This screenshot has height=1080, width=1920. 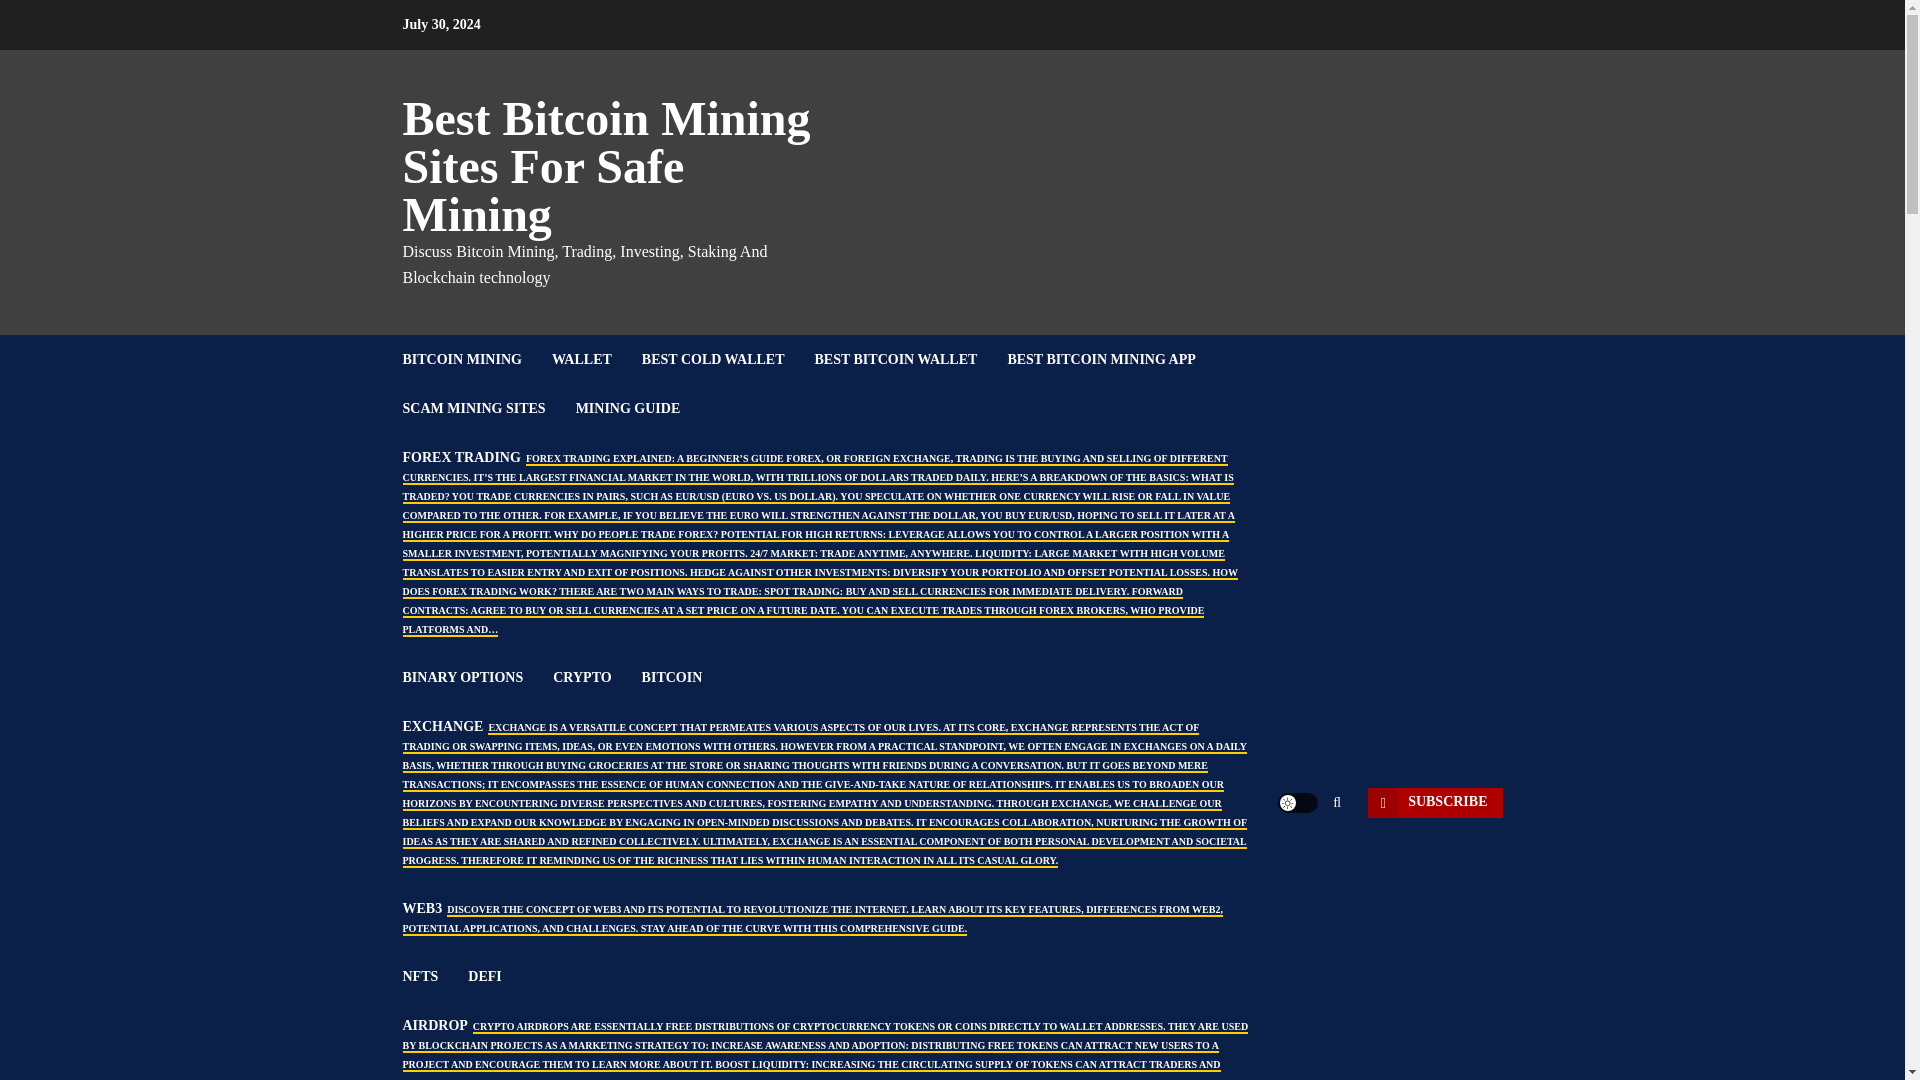 What do you see at coordinates (488, 408) in the screenshot?
I see `SCAM MINING SITES` at bounding box center [488, 408].